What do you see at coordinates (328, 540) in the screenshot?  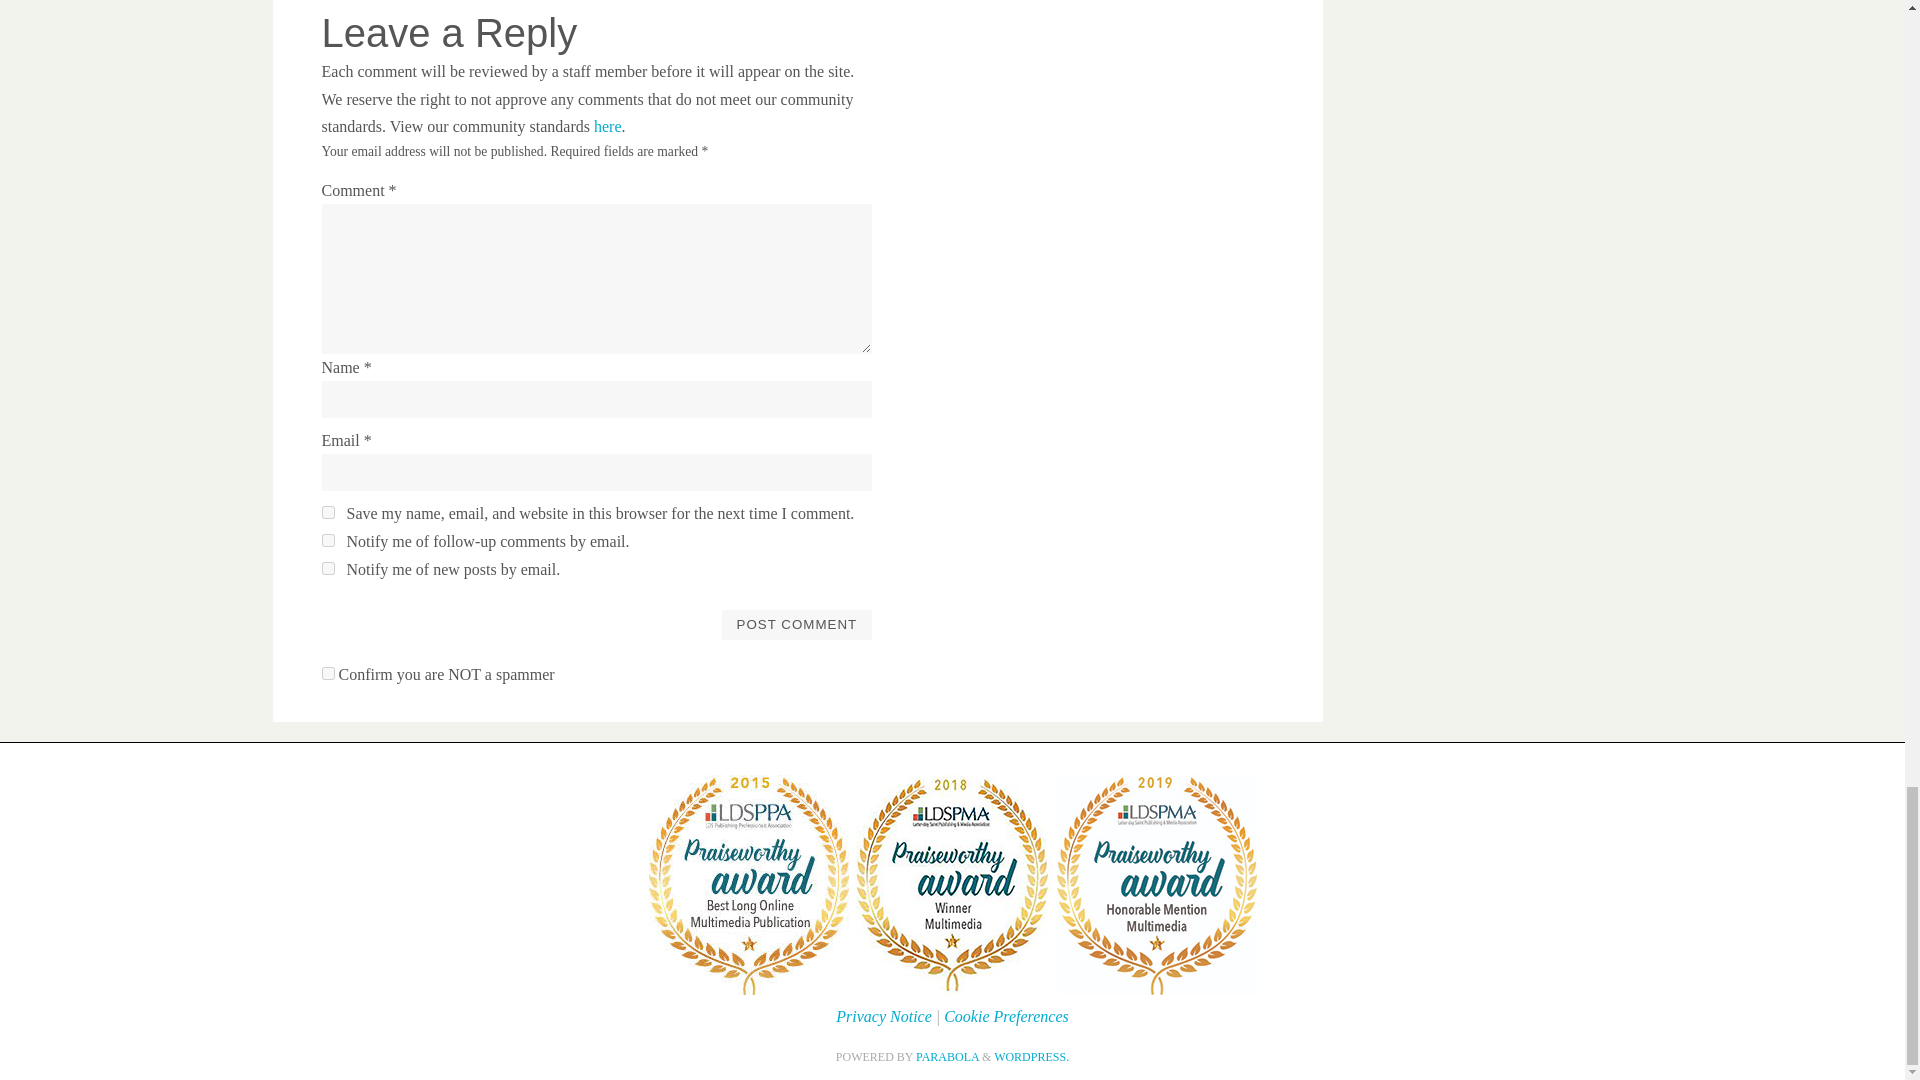 I see `subscribe` at bounding box center [328, 540].